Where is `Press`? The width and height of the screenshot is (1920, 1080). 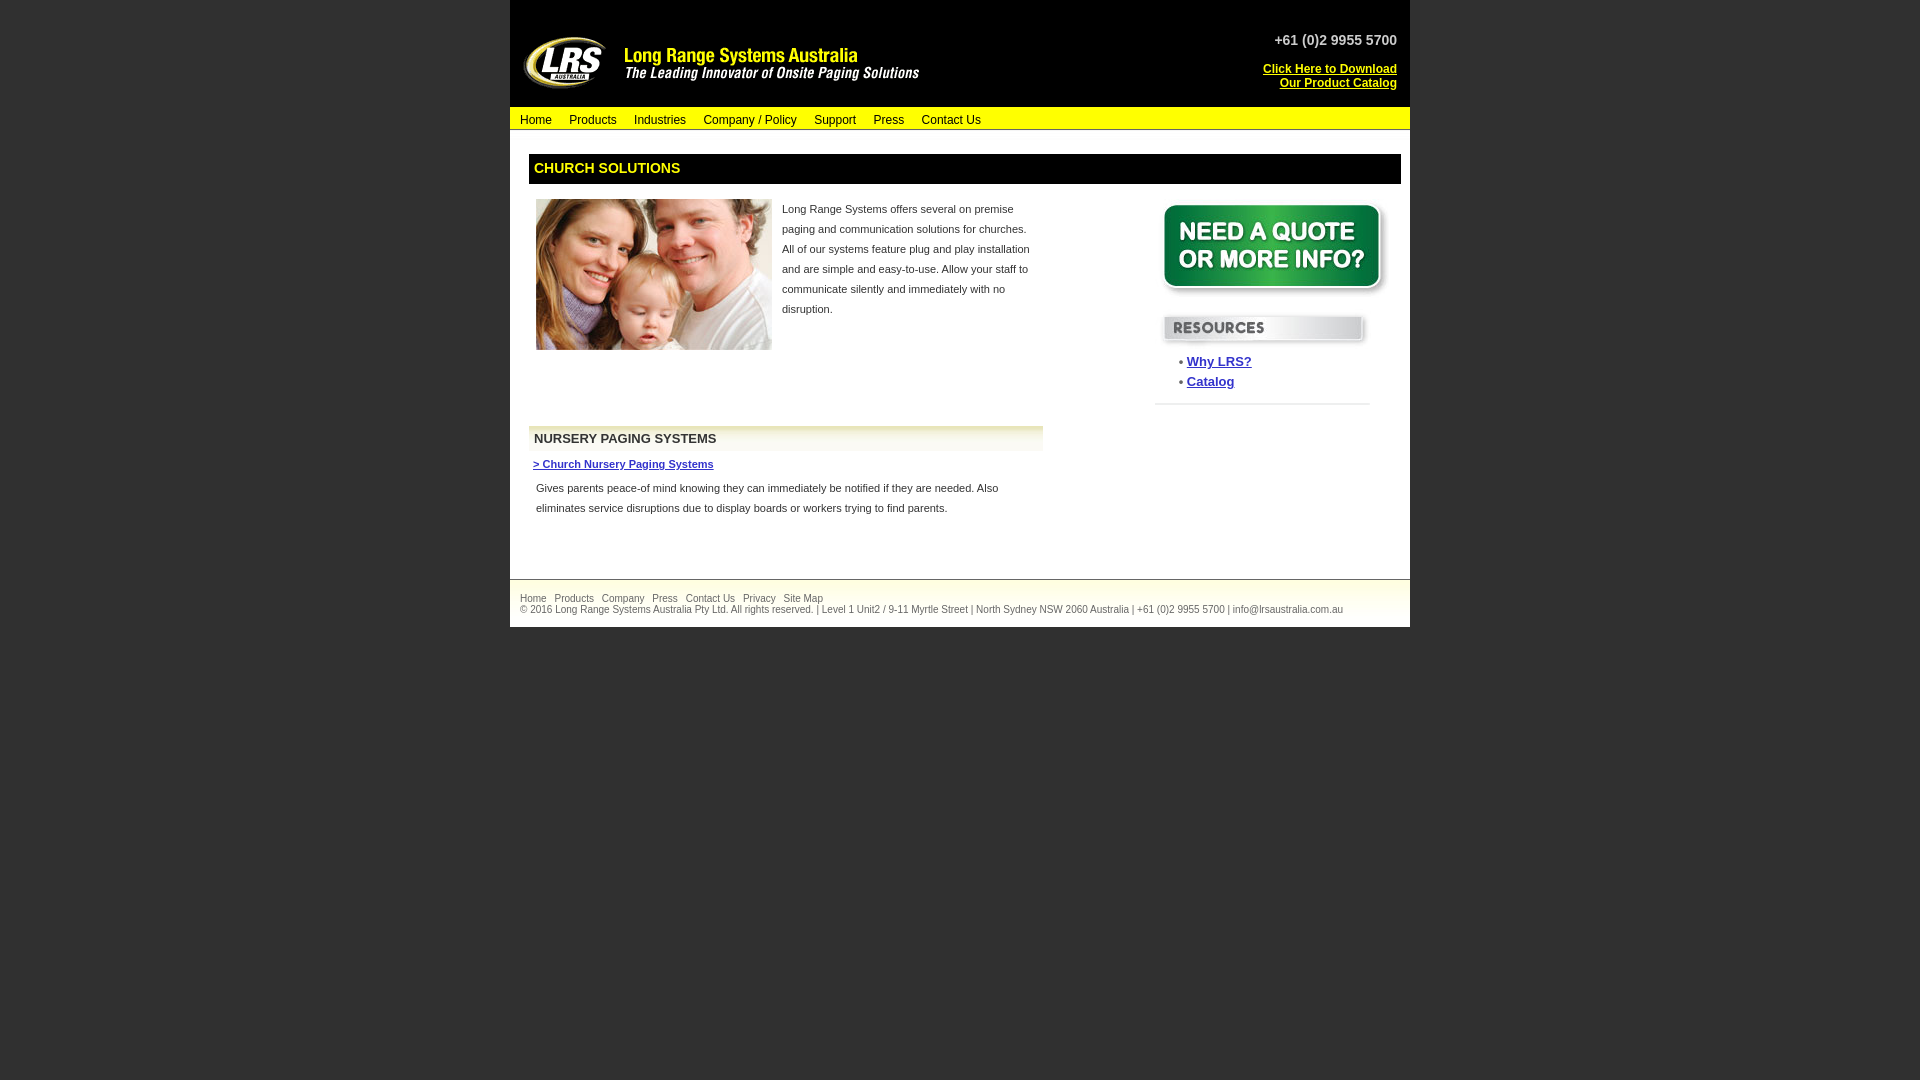 Press is located at coordinates (668, 598).